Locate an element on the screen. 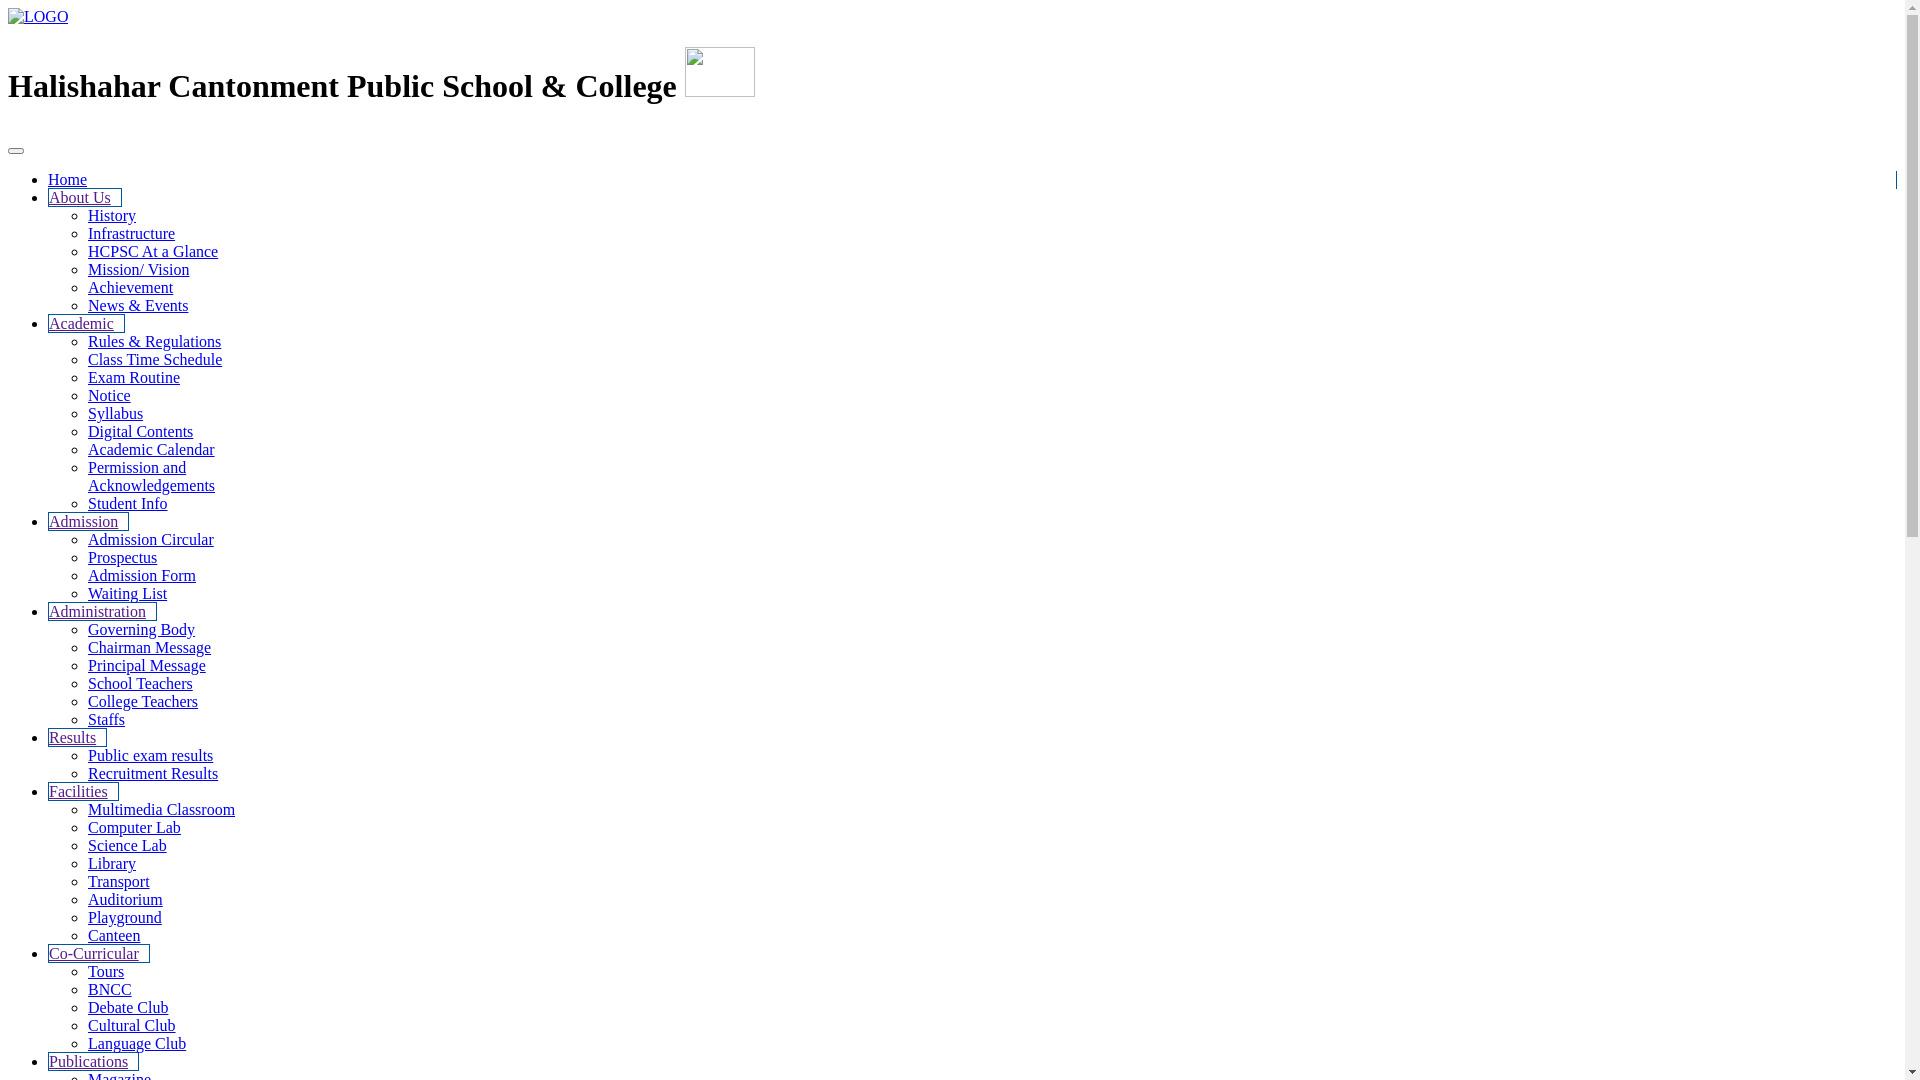  School Teachers is located at coordinates (140, 684).